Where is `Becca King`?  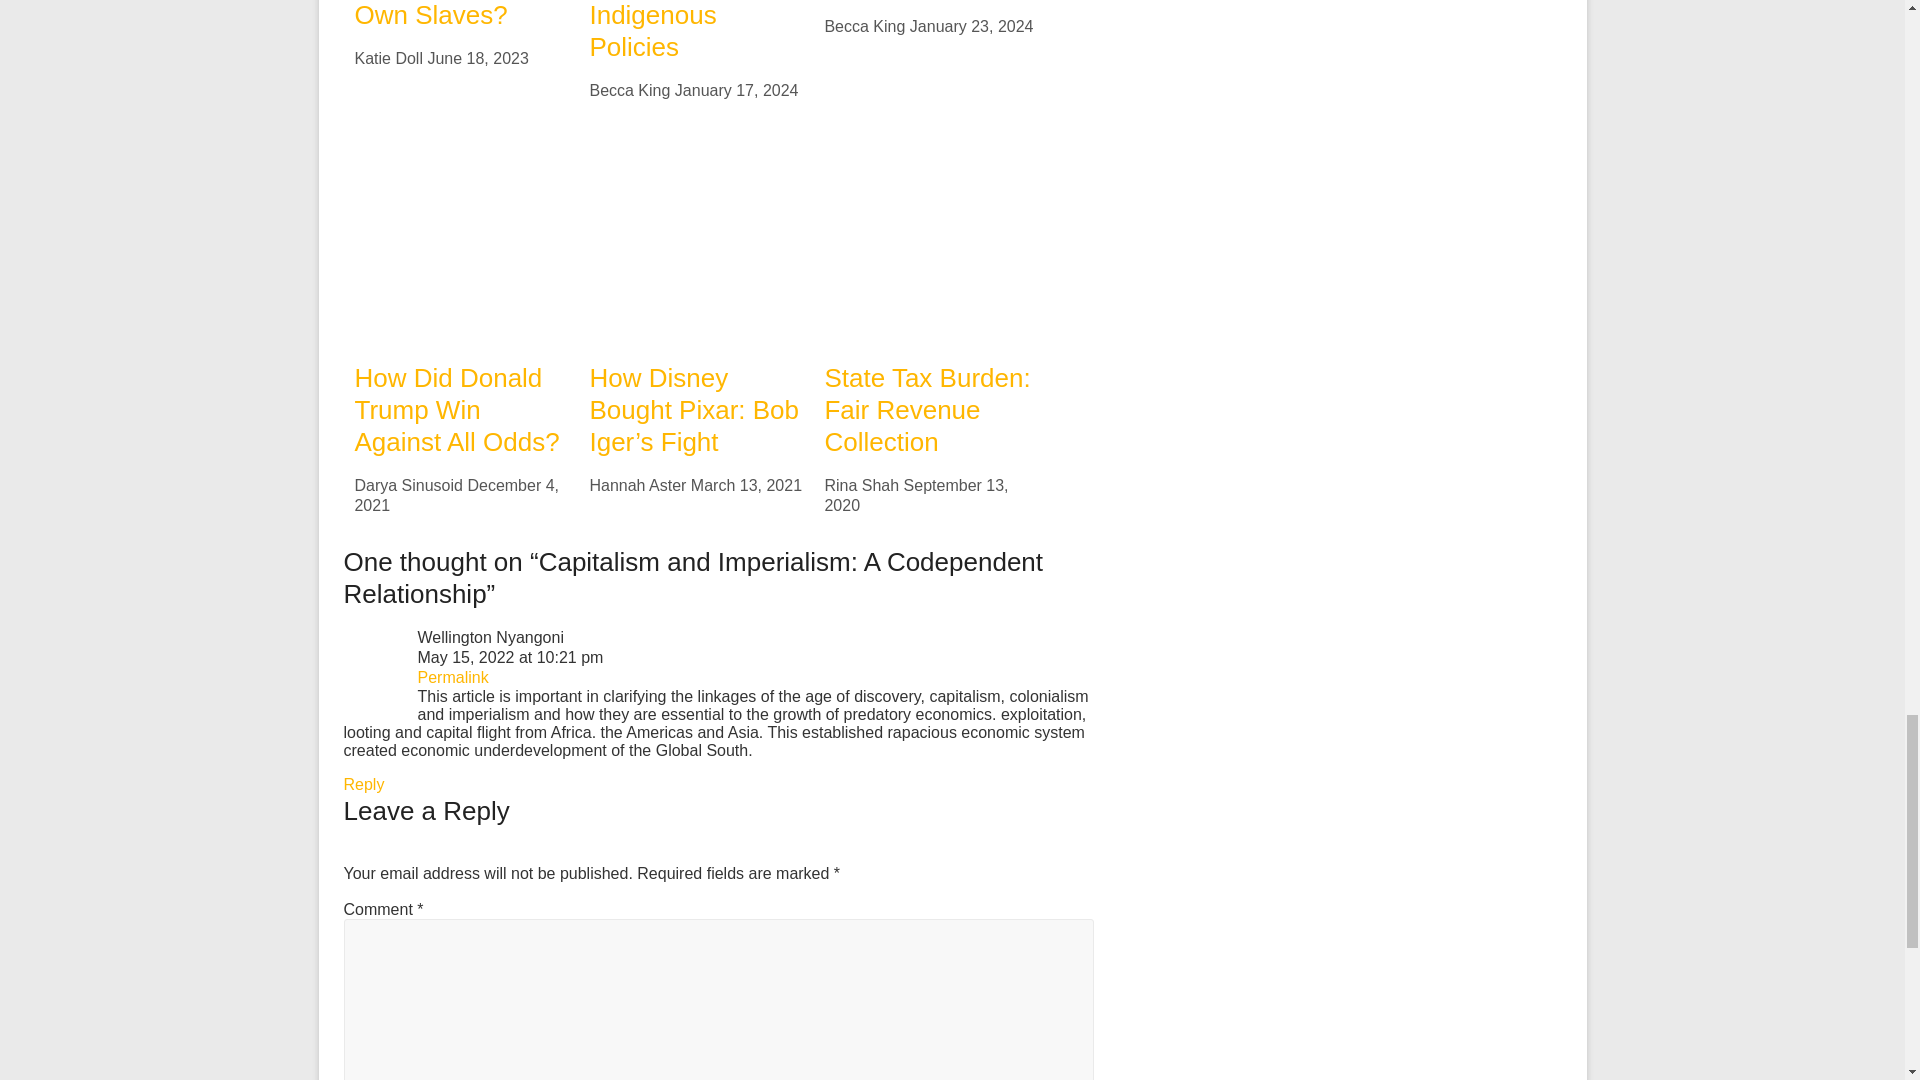 Becca King is located at coordinates (864, 26).